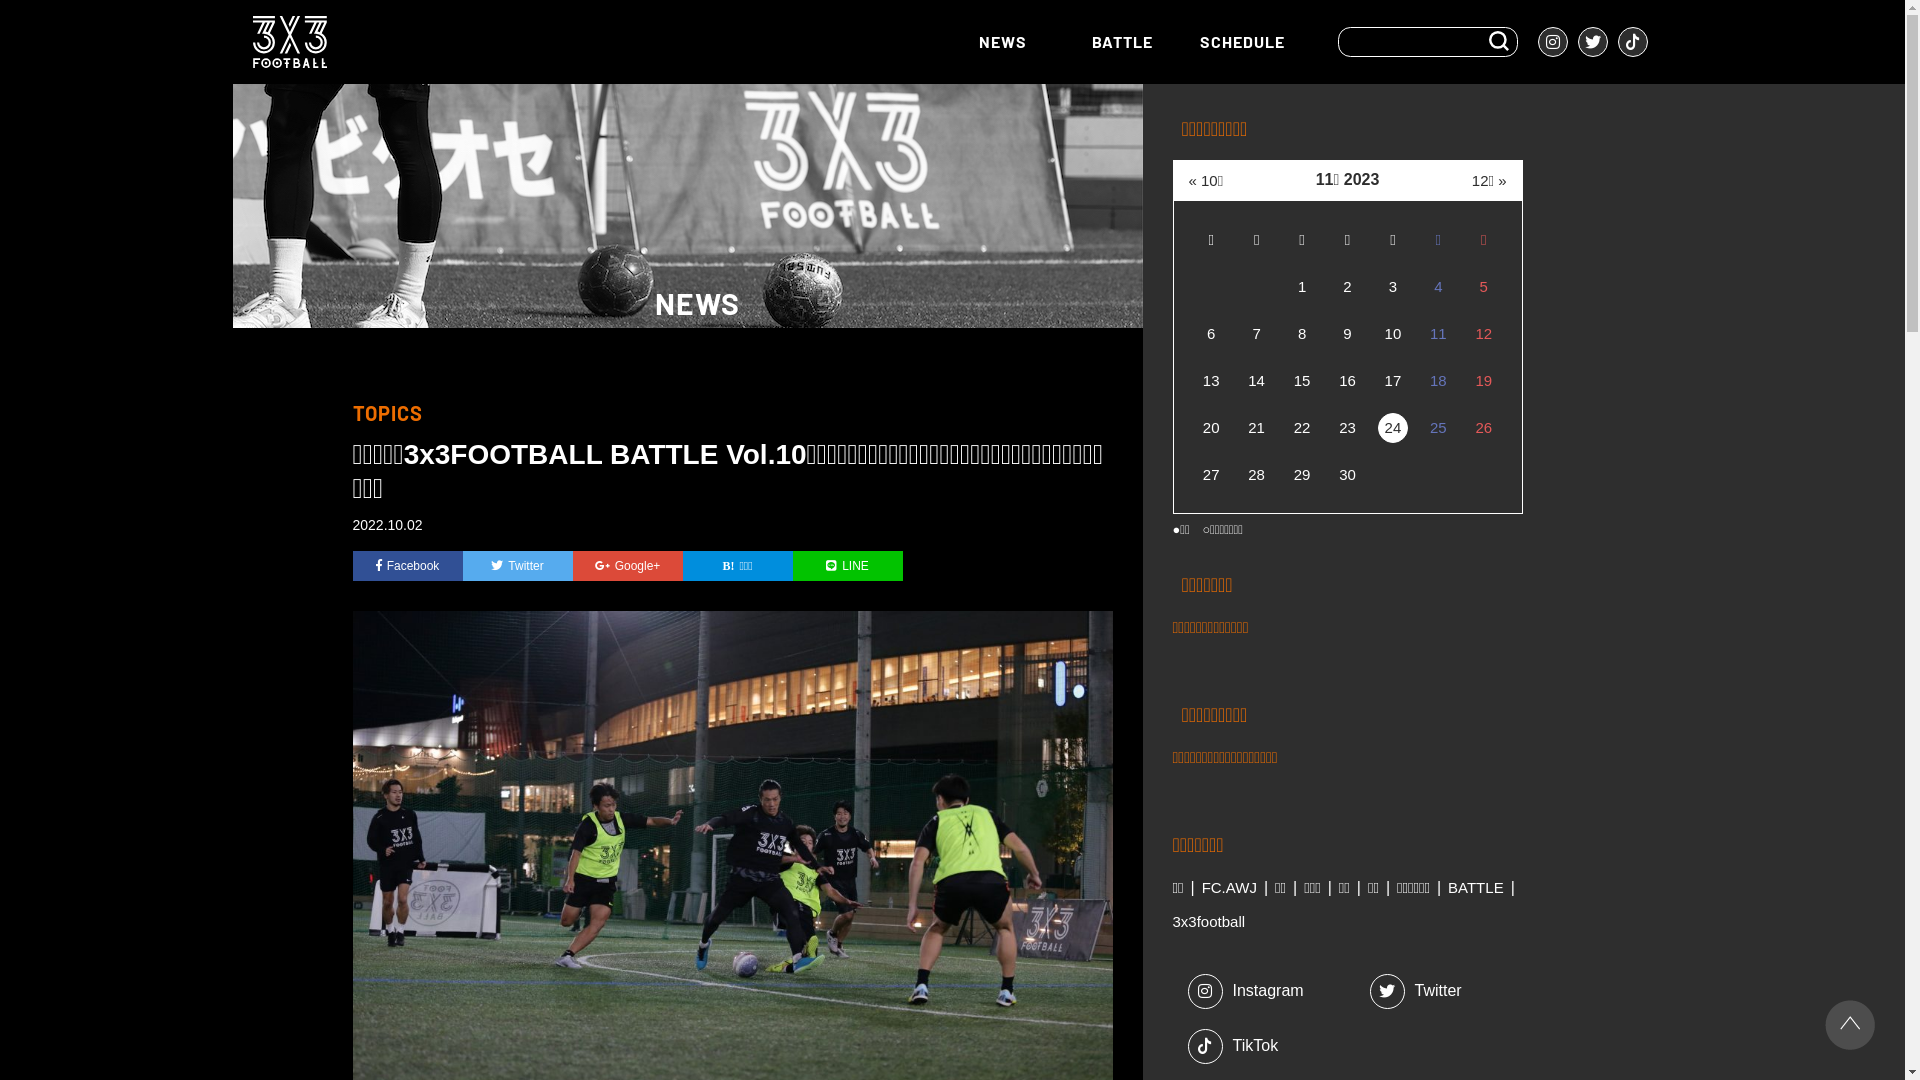 The image size is (1920, 1080). What do you see at coordinates (847, 566) in the screenshot?
I see `LINE` at bounding box center [847, 566].